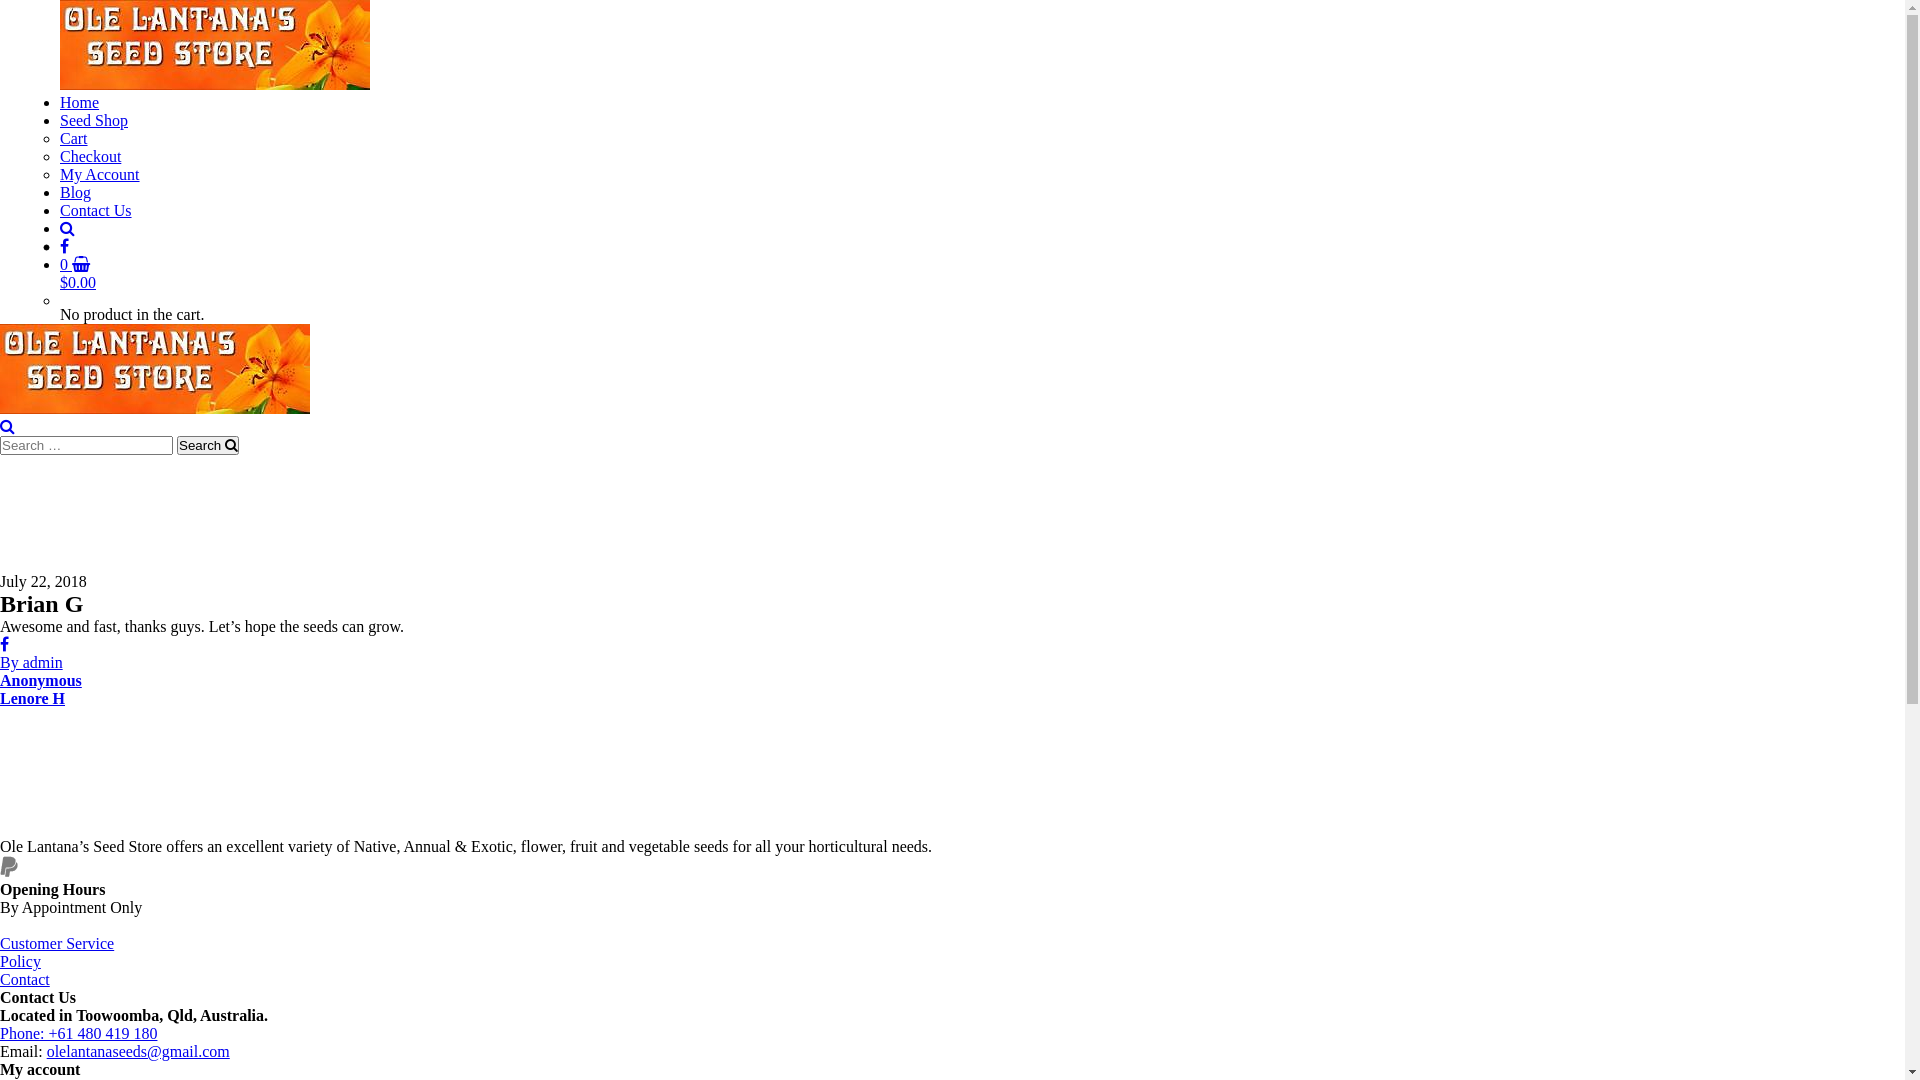 This screenshot has height=1080, width=1920. Describe the element at coordinates (100, 174) in the screenshot. I see `My Account` at that location.